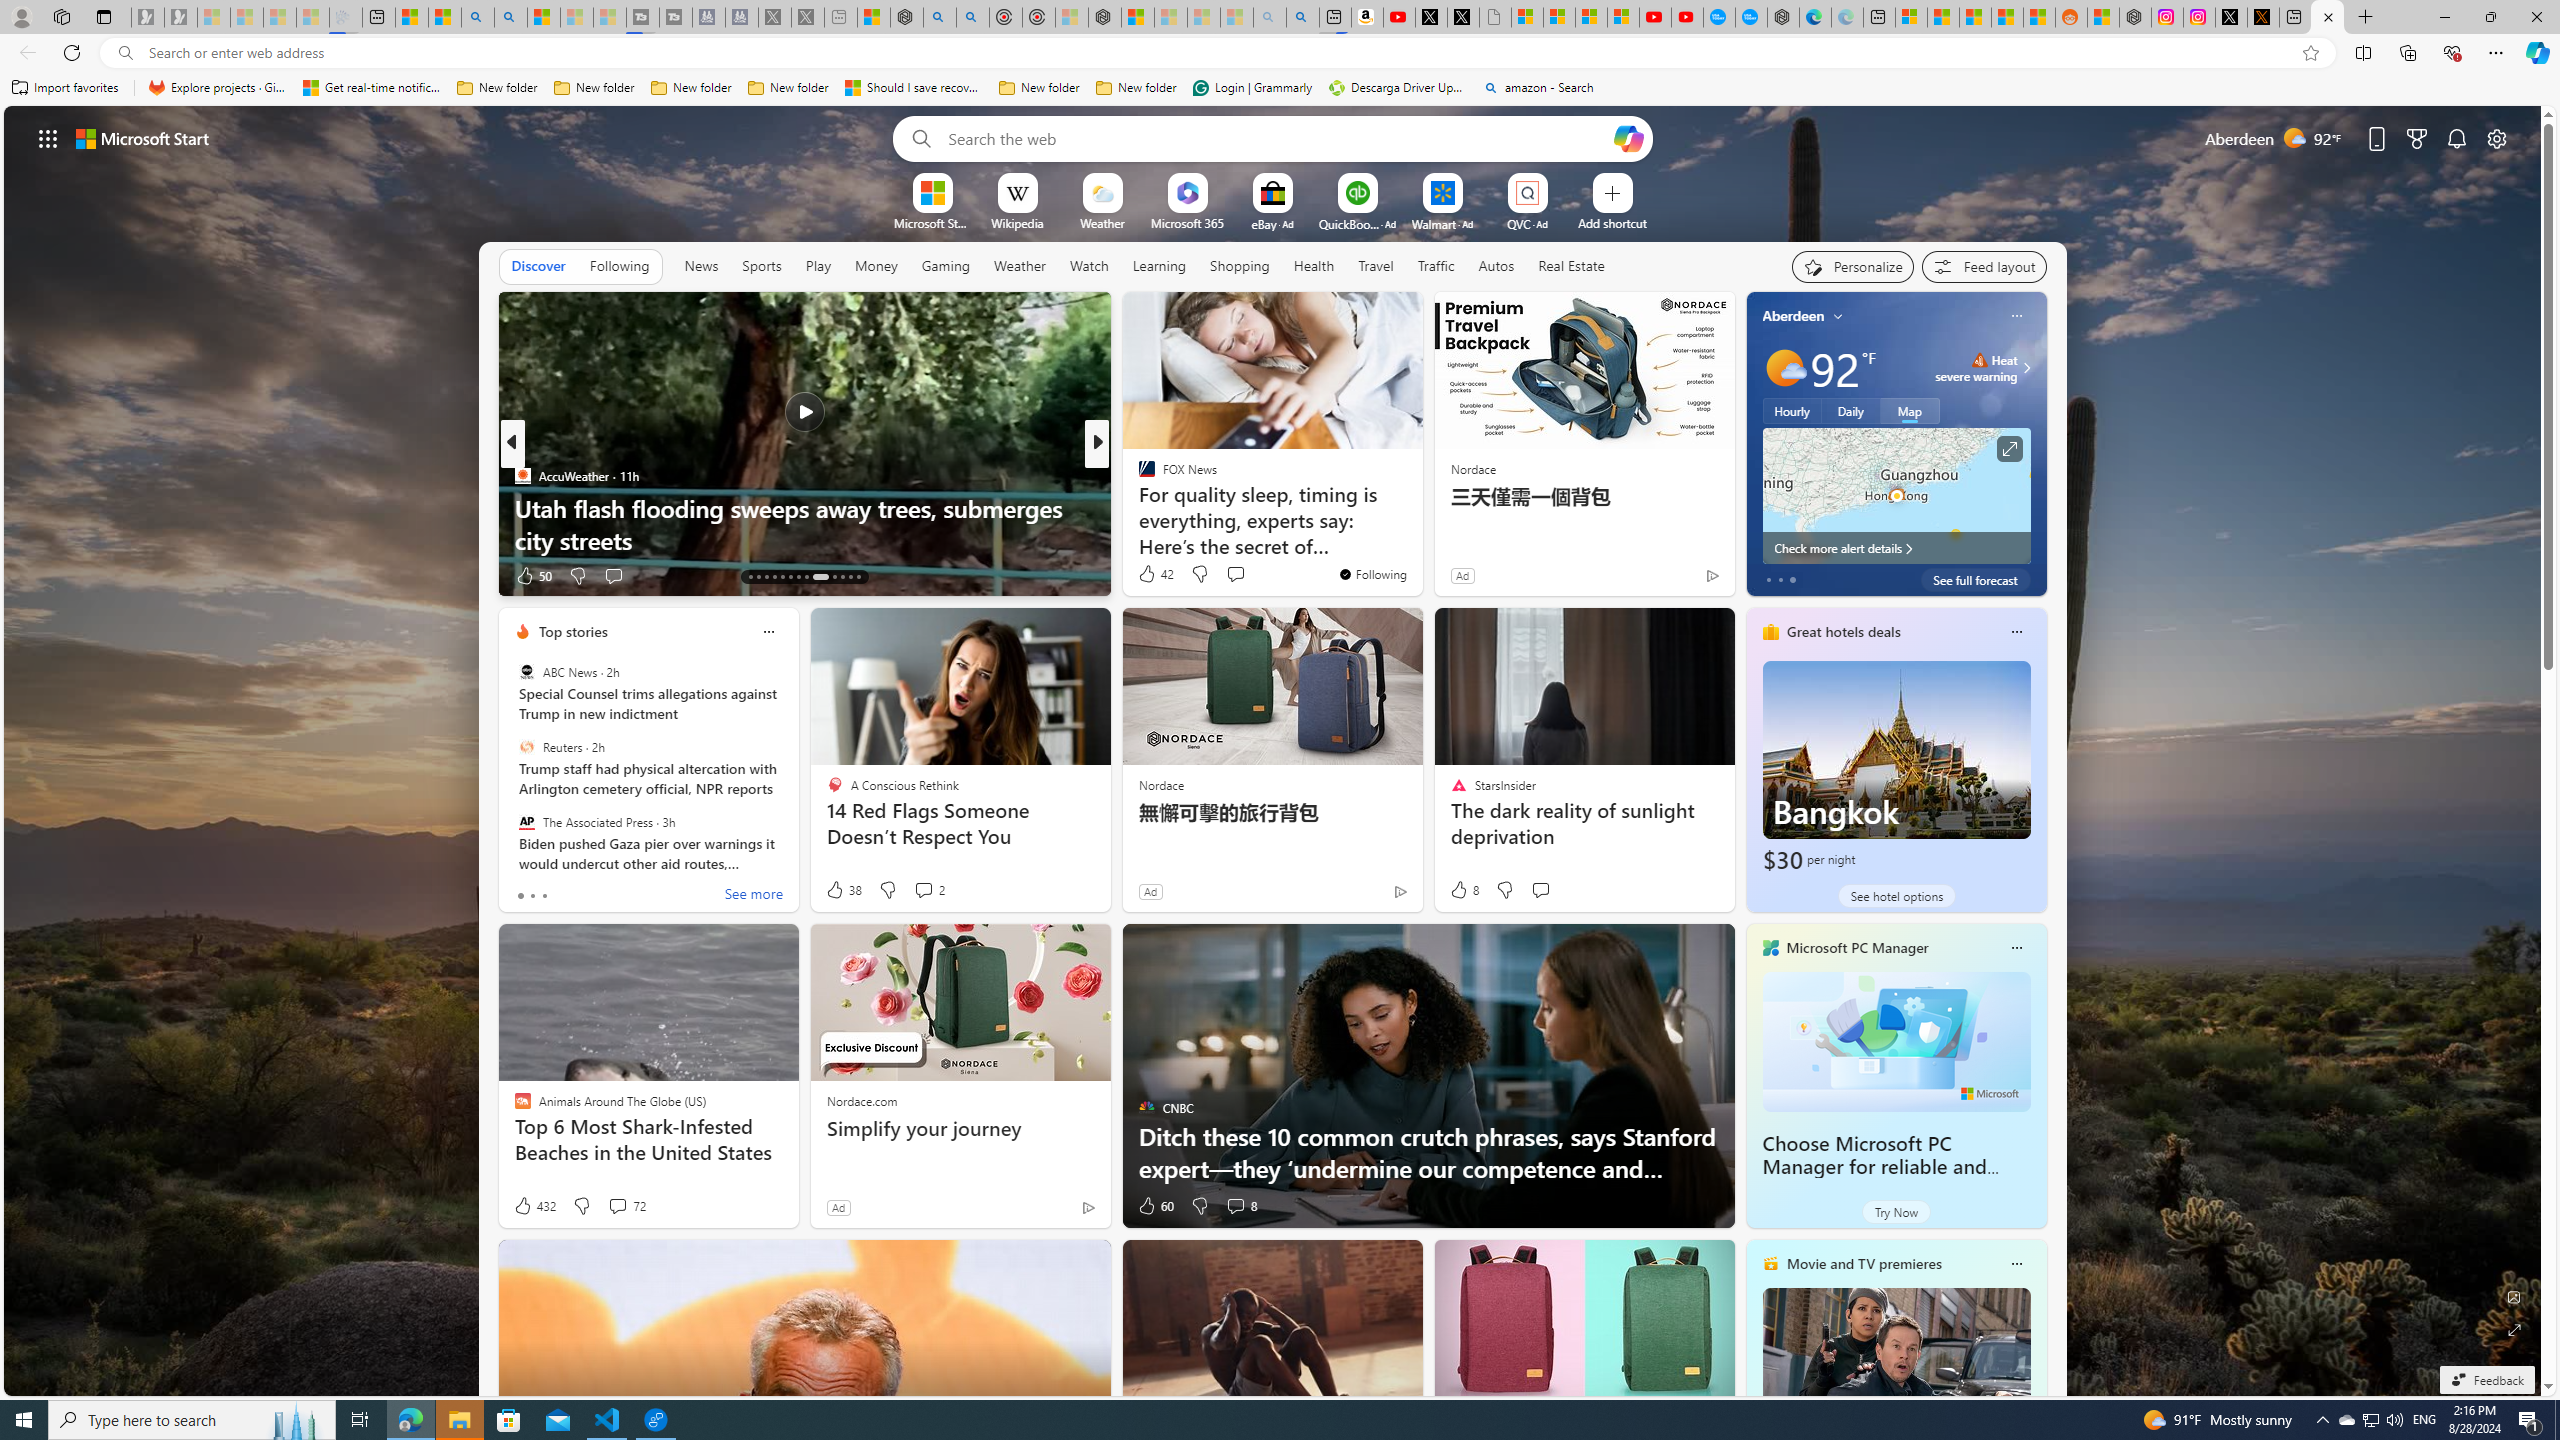  Describe the element at coordinates (1976, 368) in the screenshot. I see `Heat - Severe Heat severe warning` at that location.